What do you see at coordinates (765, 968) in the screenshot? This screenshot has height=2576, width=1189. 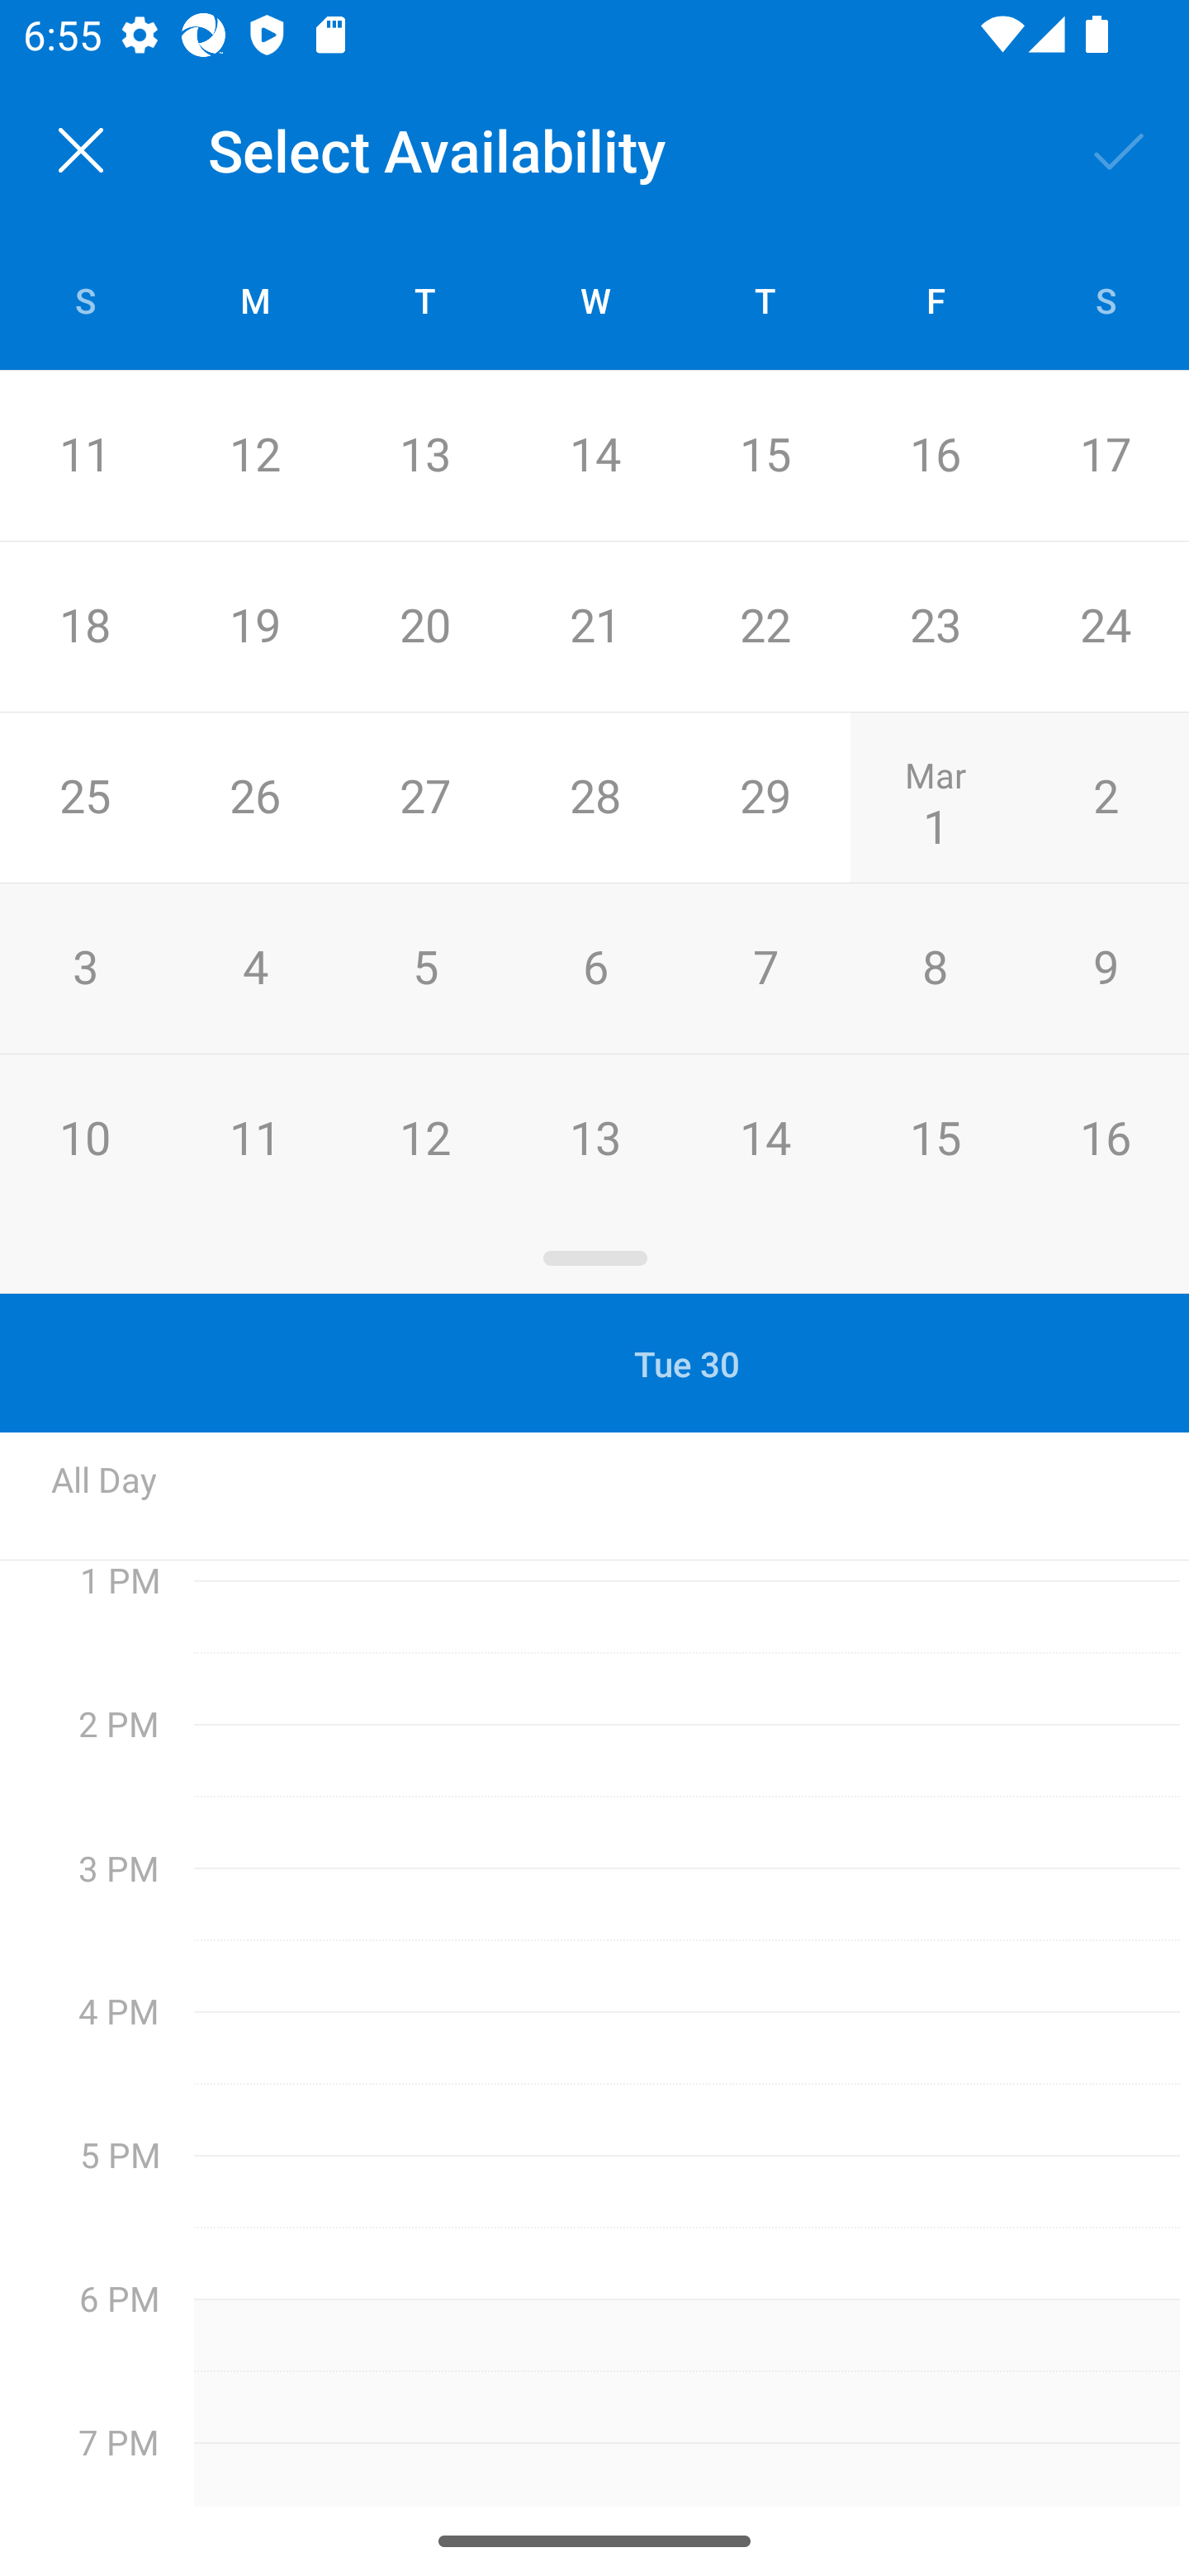 I see `7 Thursday, March 7` at bounding box center [765, 968].